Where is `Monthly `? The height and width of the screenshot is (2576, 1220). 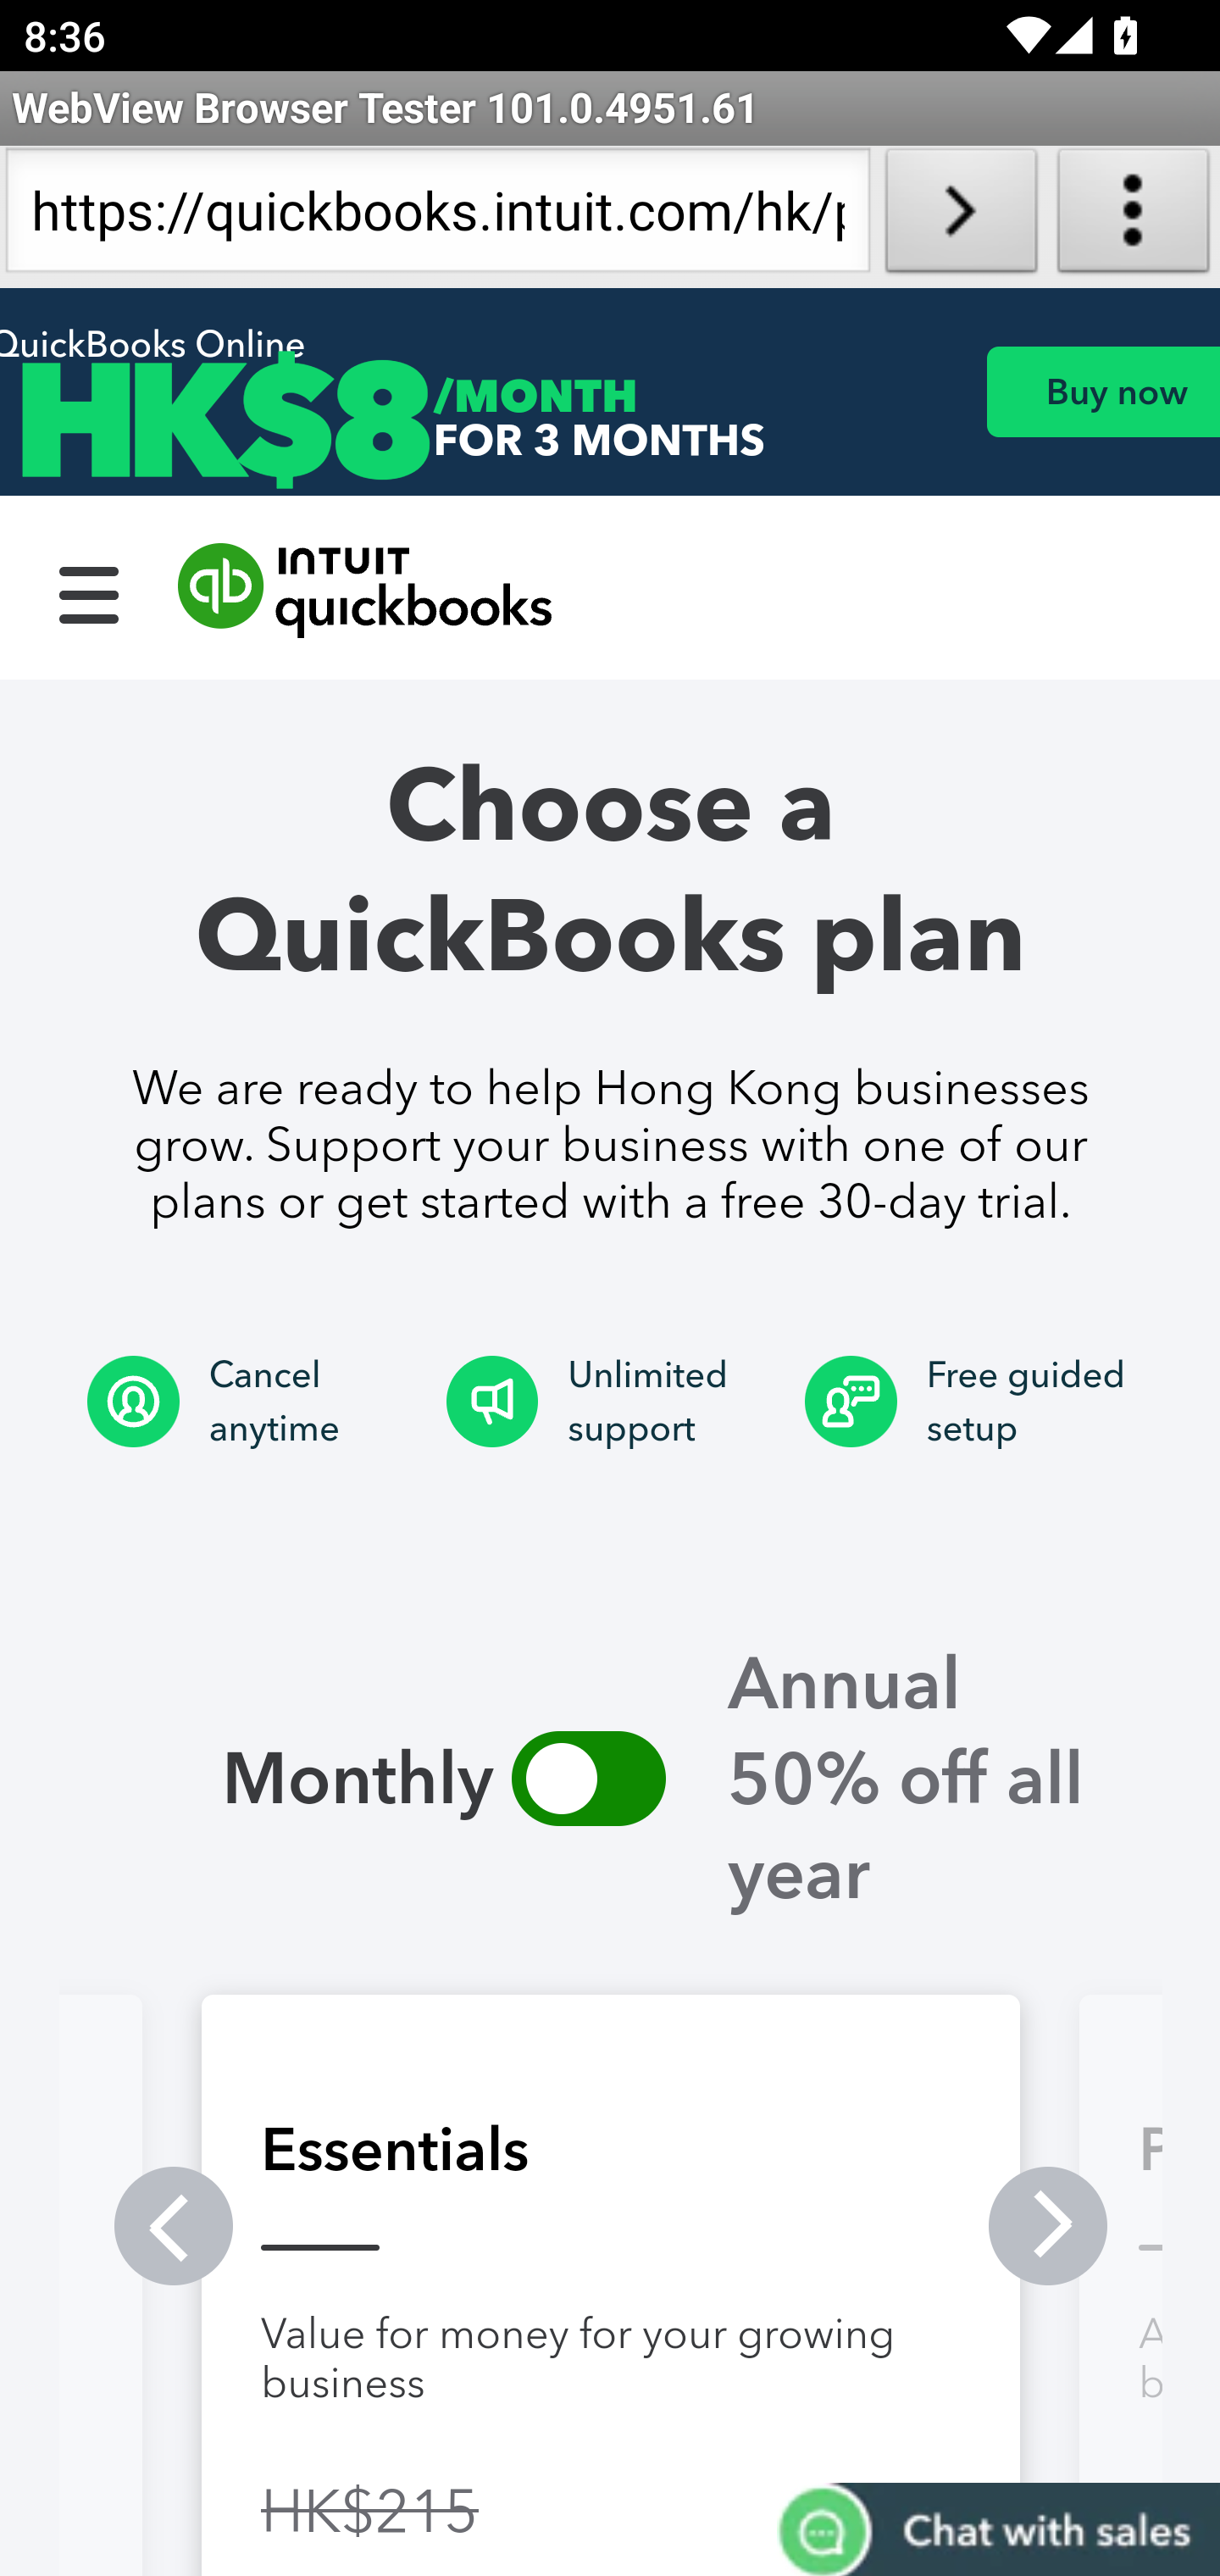 Monthly  is located at coordinates (588, 1777).